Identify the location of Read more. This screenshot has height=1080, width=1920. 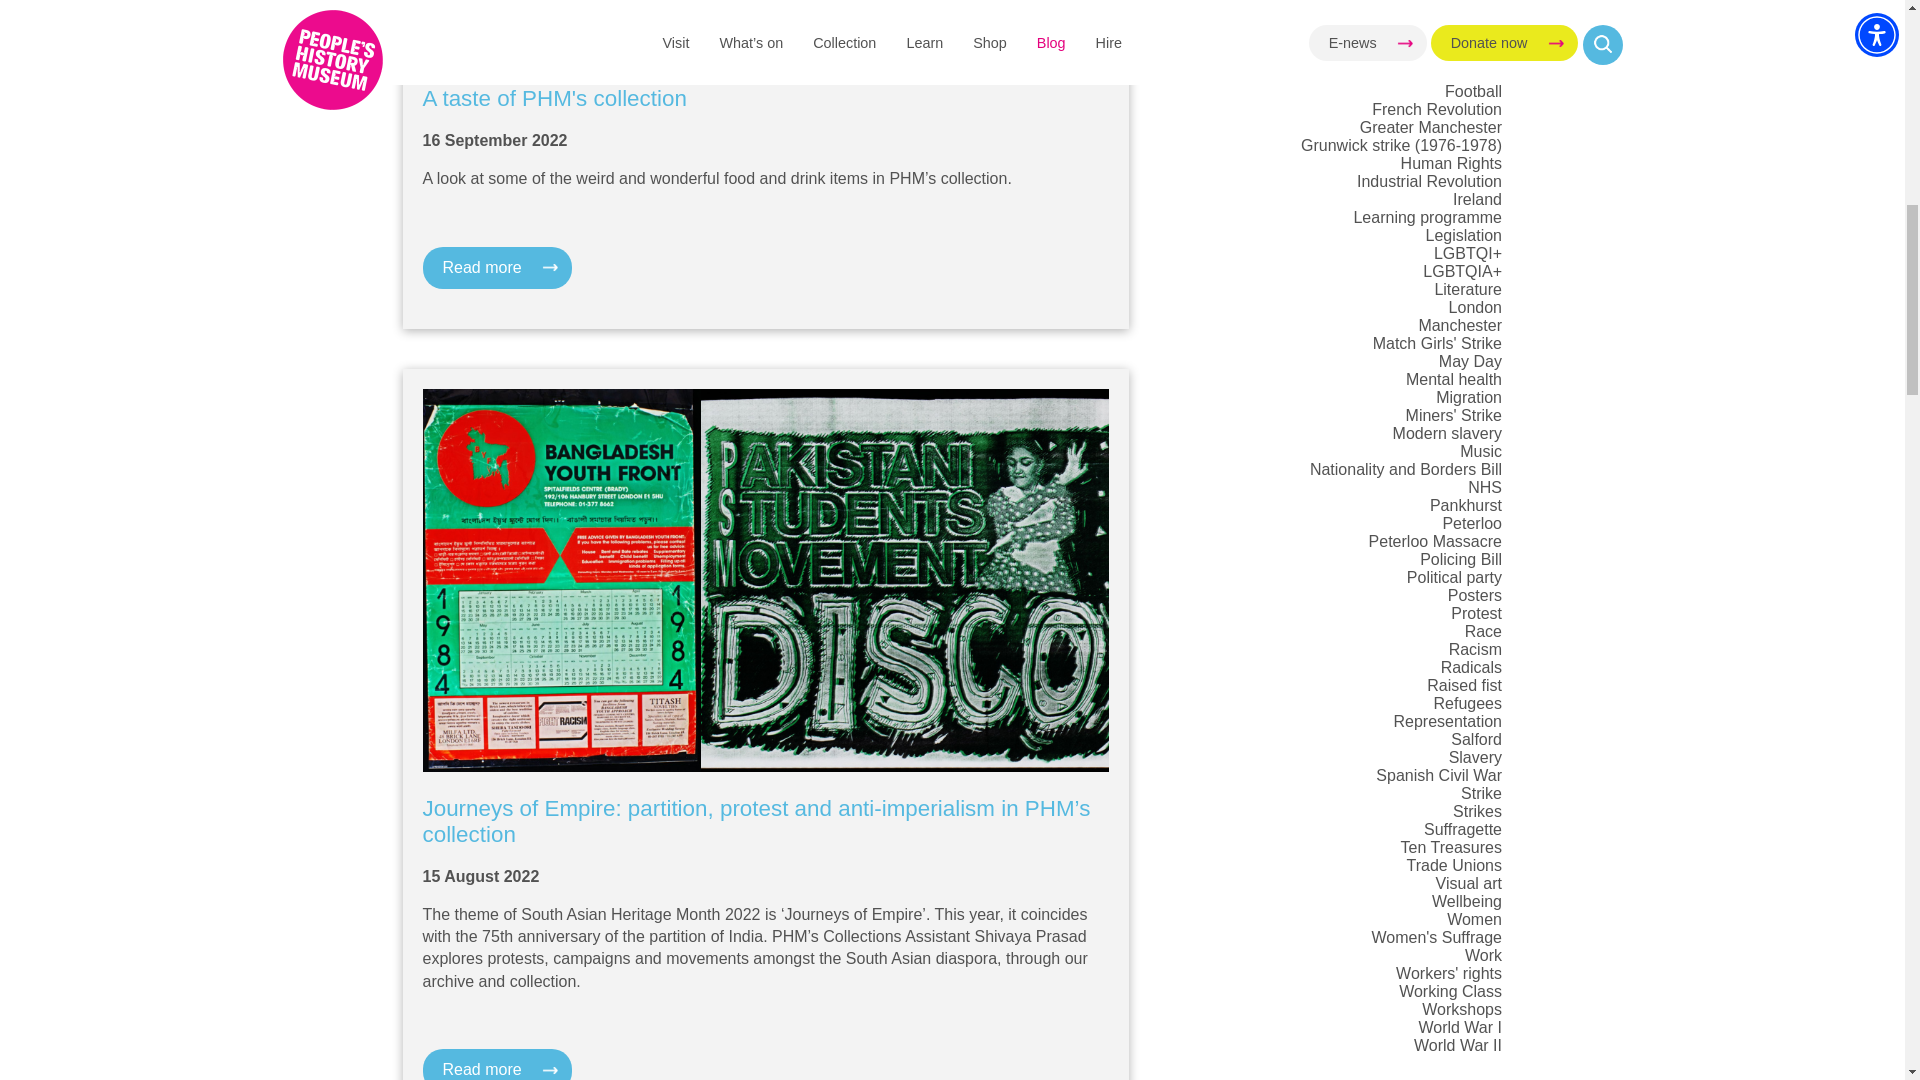
(496, 268).